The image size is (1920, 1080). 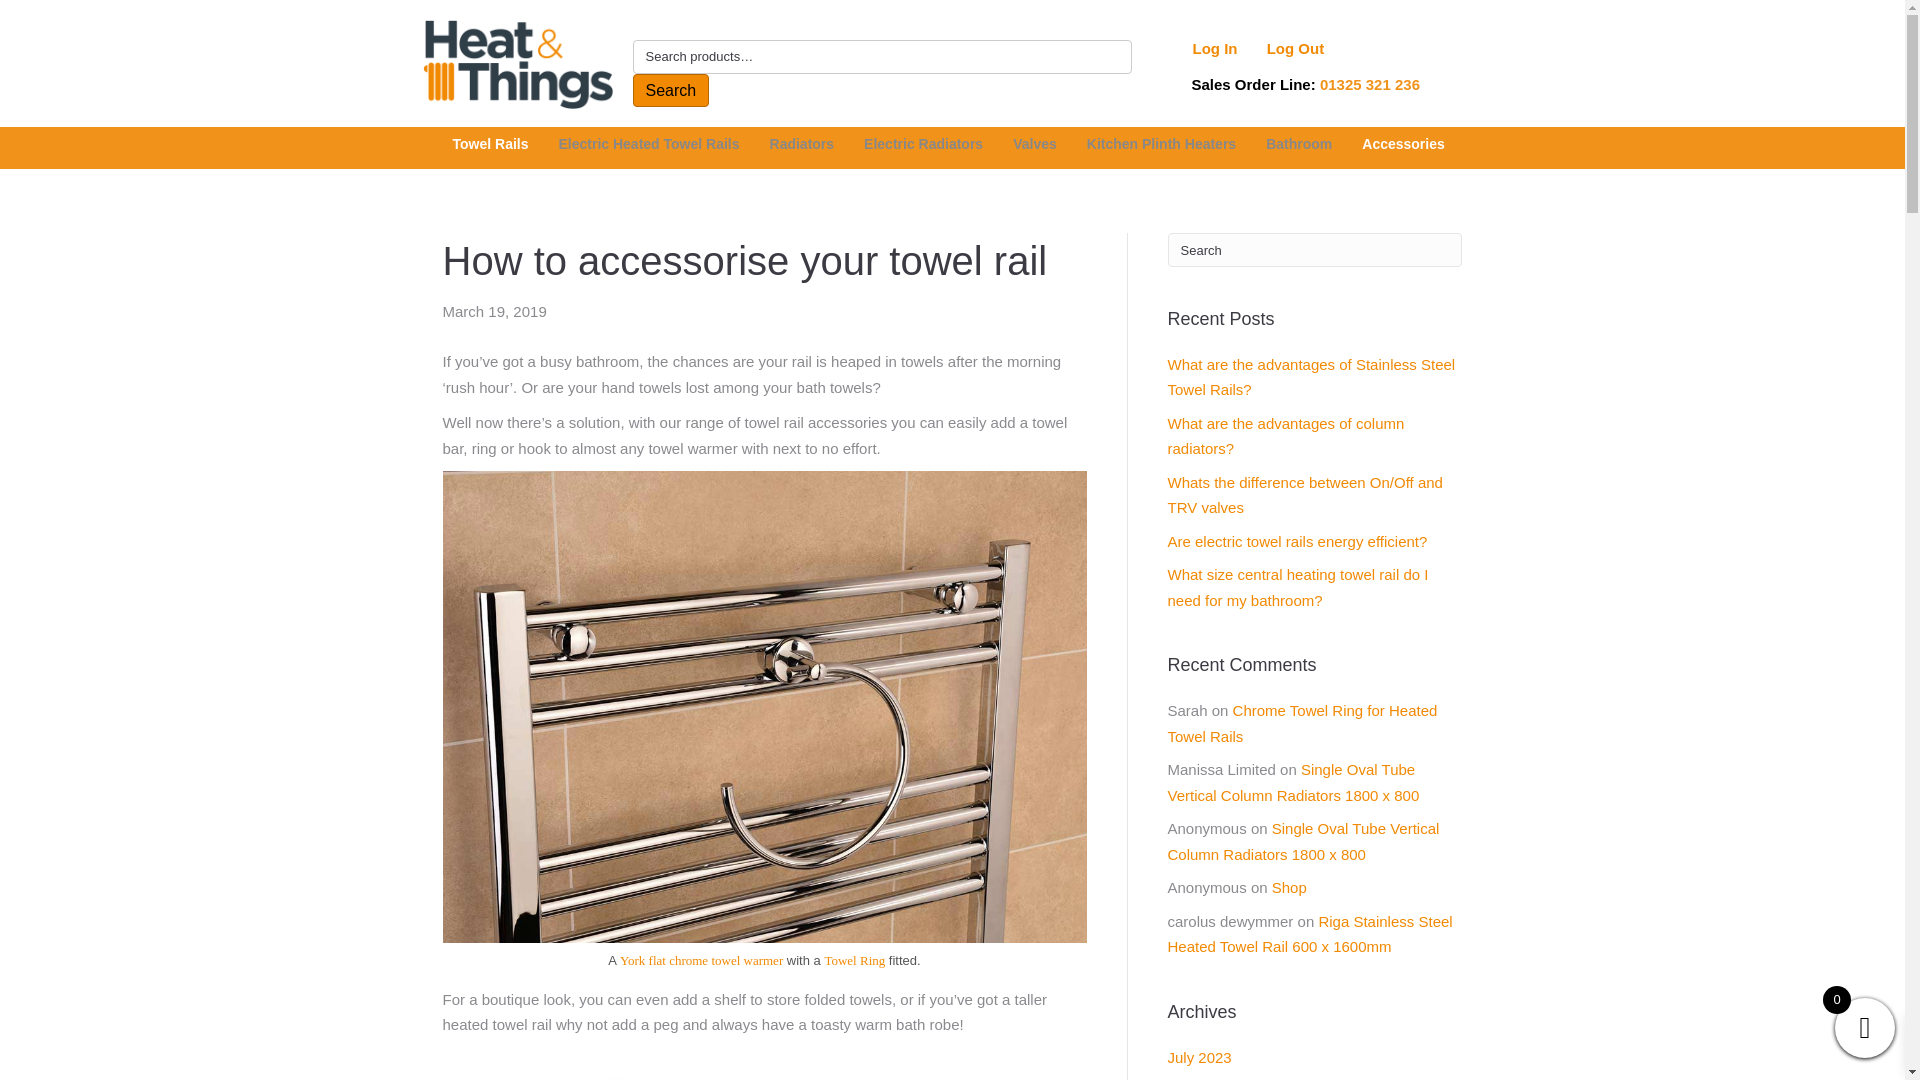 What do you see at coordinates (1315, 250) in the screenshot?
I see `Type and press Enter to search.` at bounding box center [1315, 250].